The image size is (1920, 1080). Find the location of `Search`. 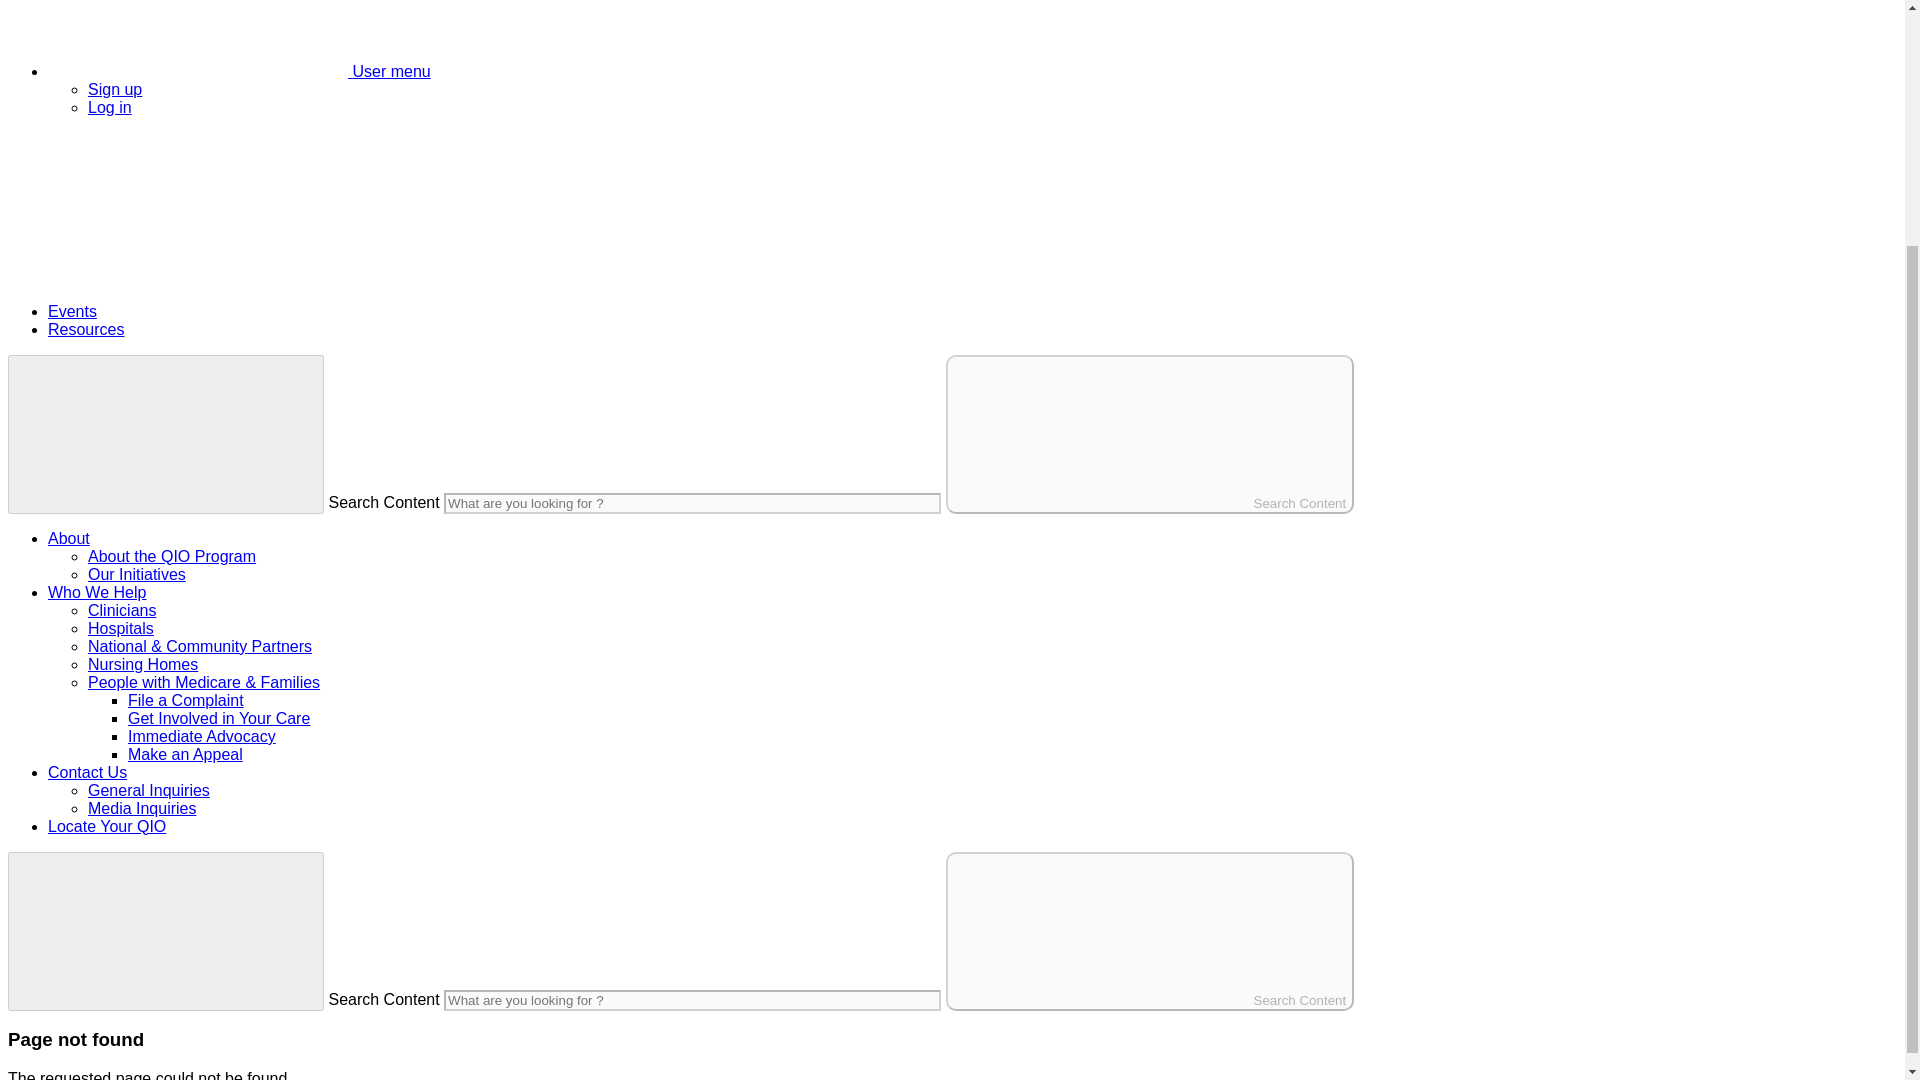

Search is located at coordinates (157, 277).